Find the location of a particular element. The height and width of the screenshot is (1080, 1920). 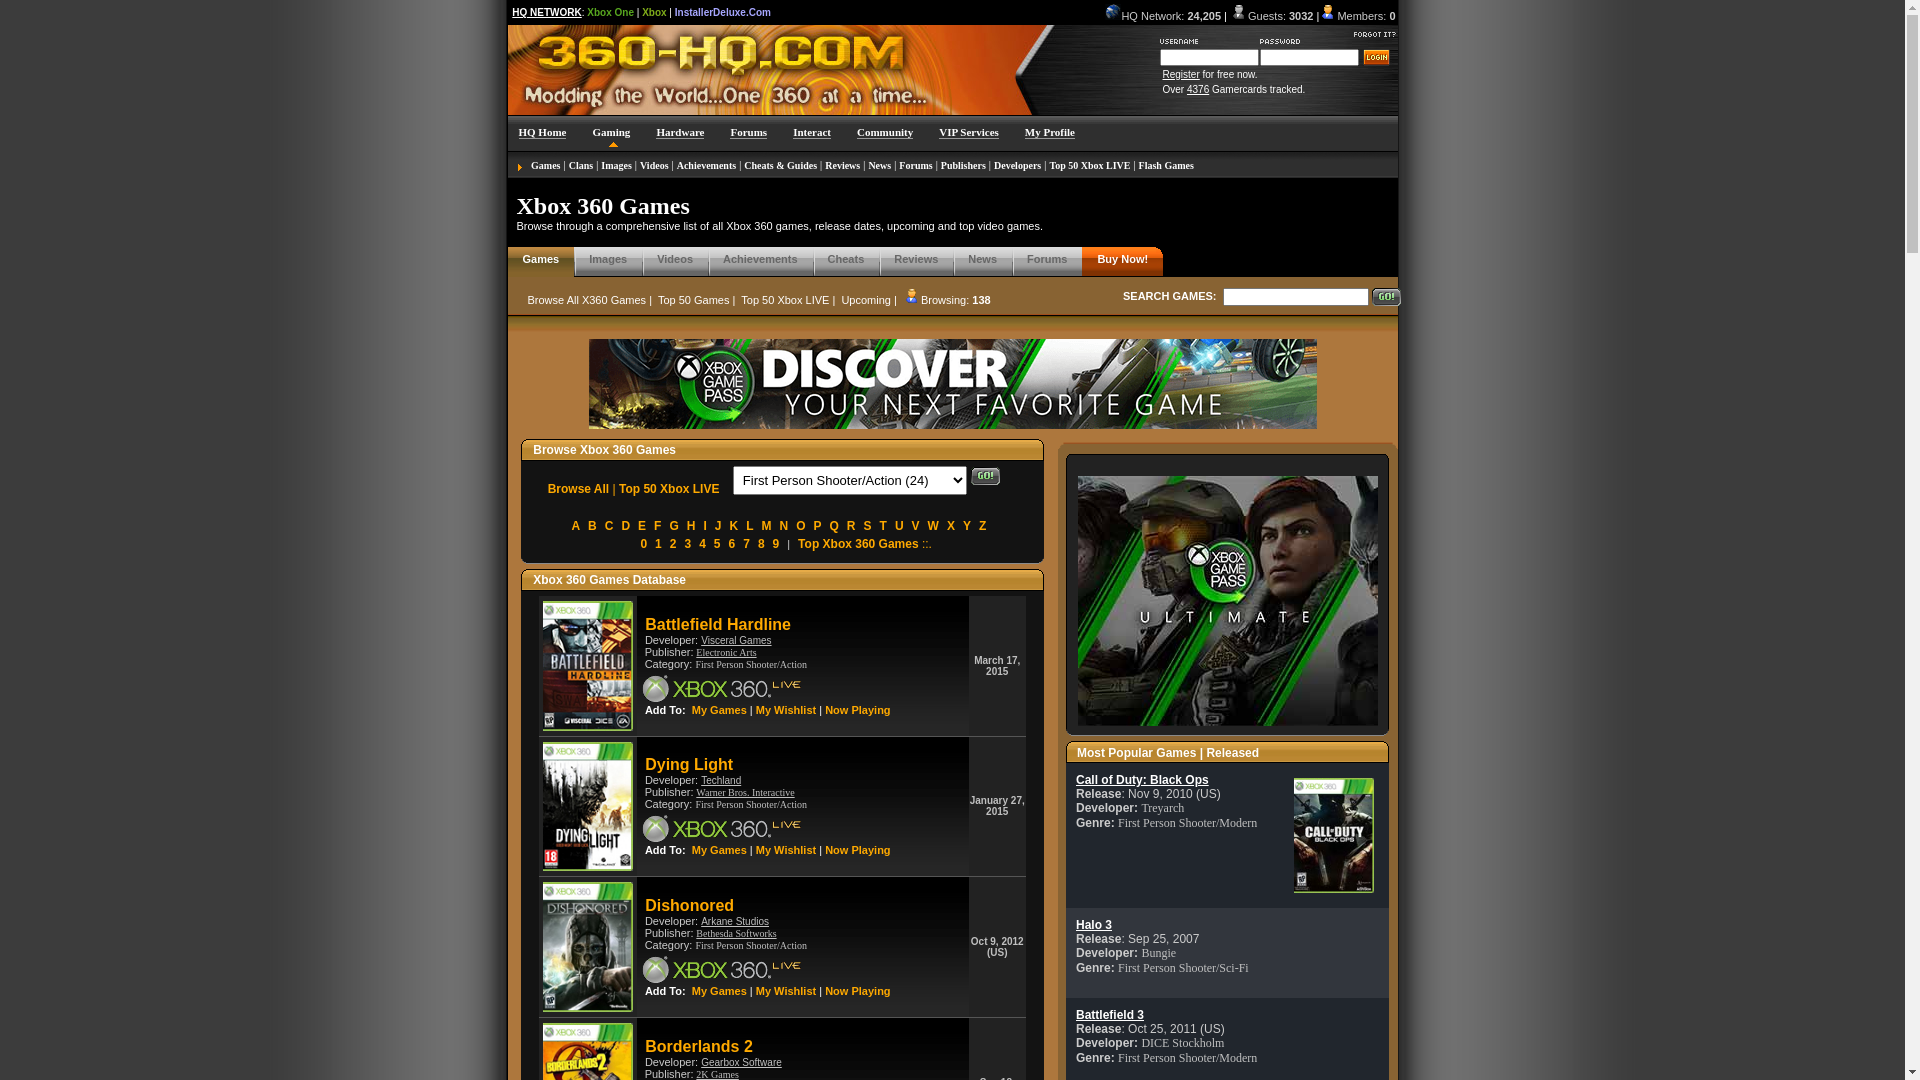

My Games is located at coordinates (720, 710).